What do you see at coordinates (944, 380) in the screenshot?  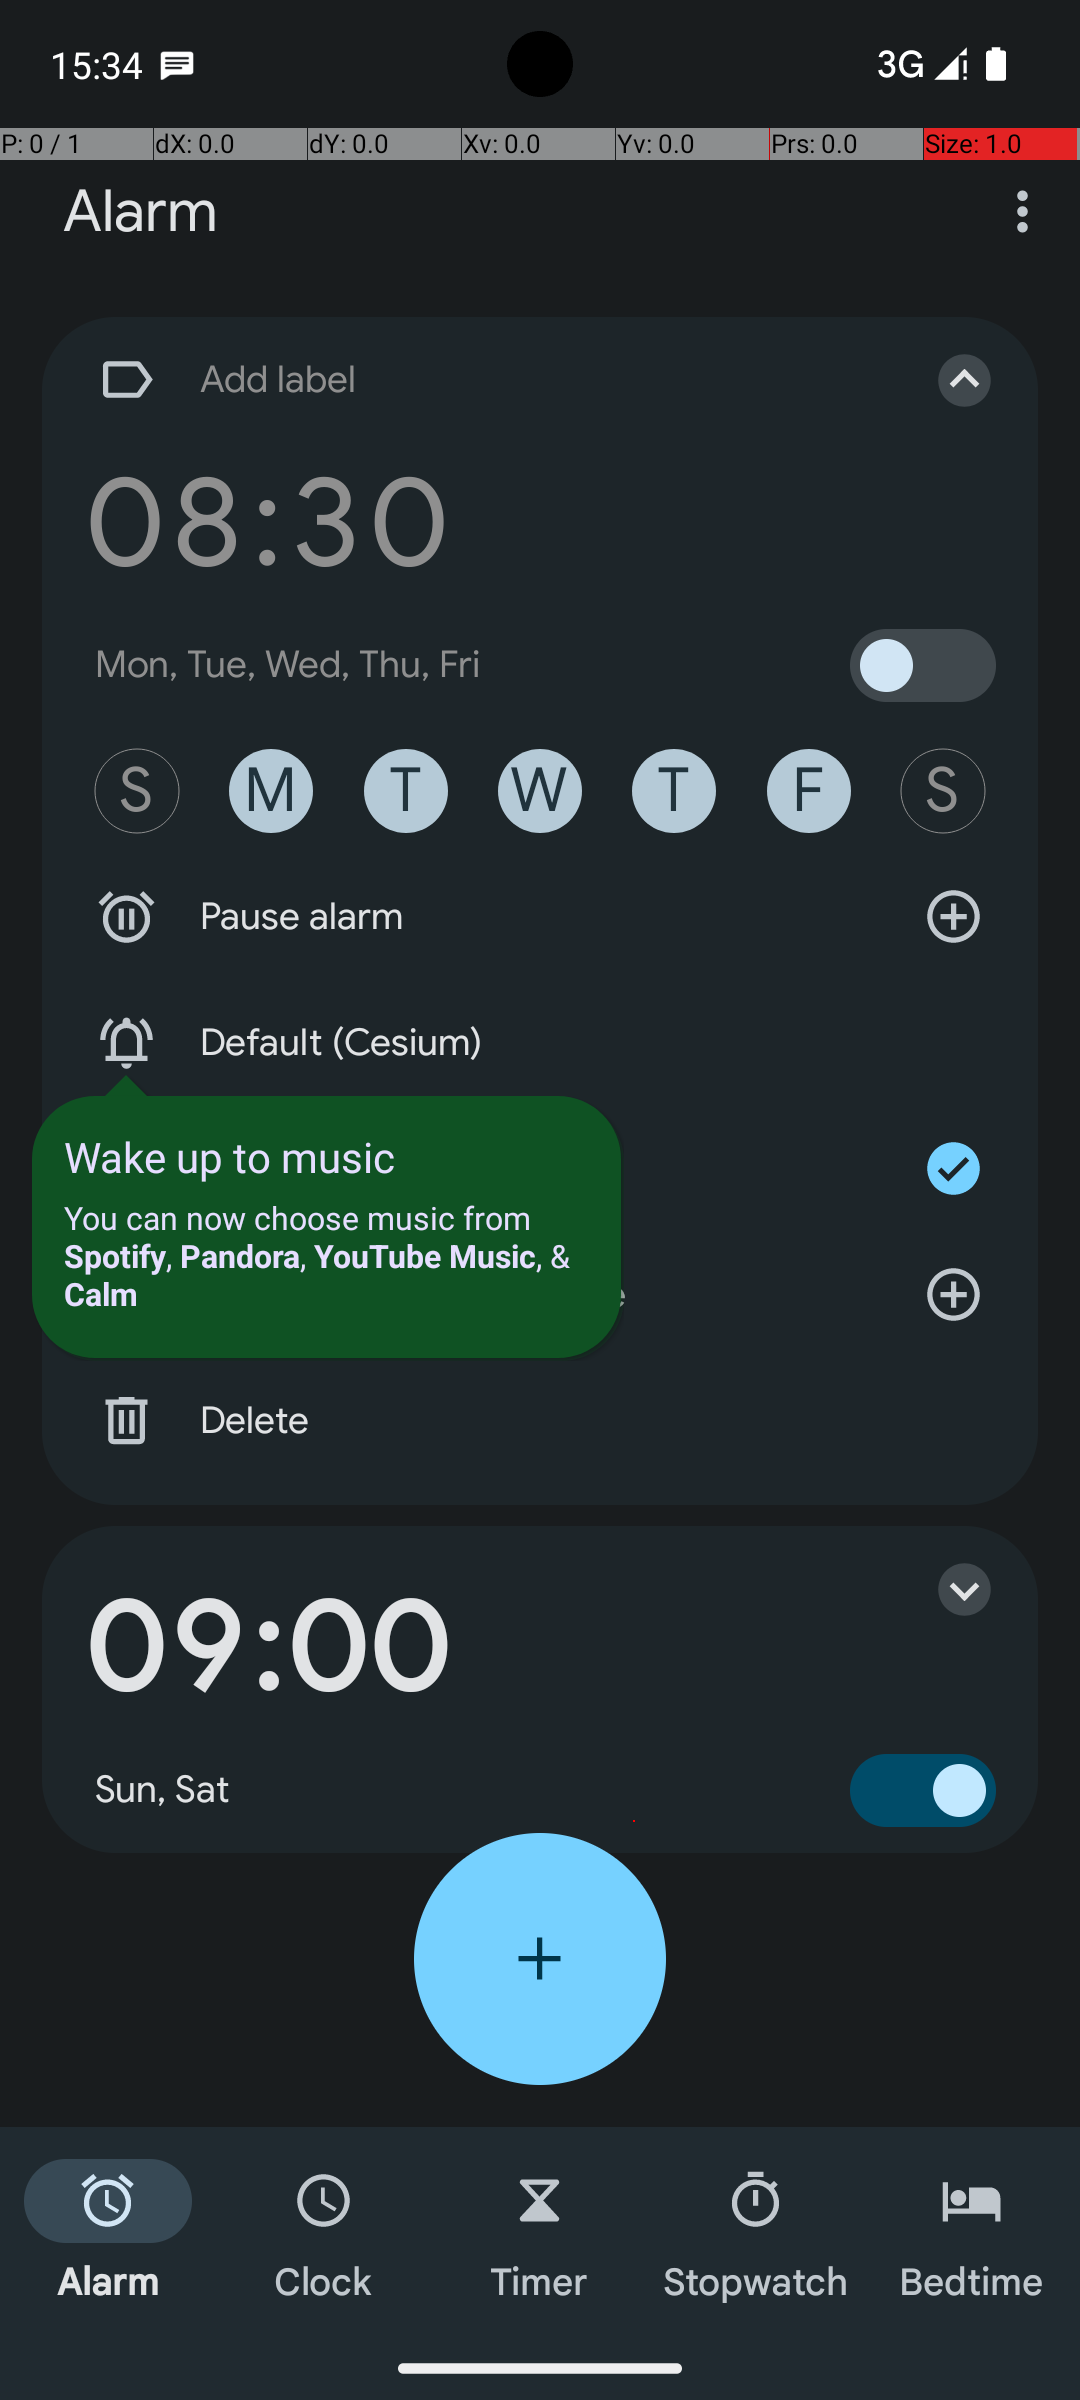 I see `Collapse alarm` at bounding box center [944, 380].